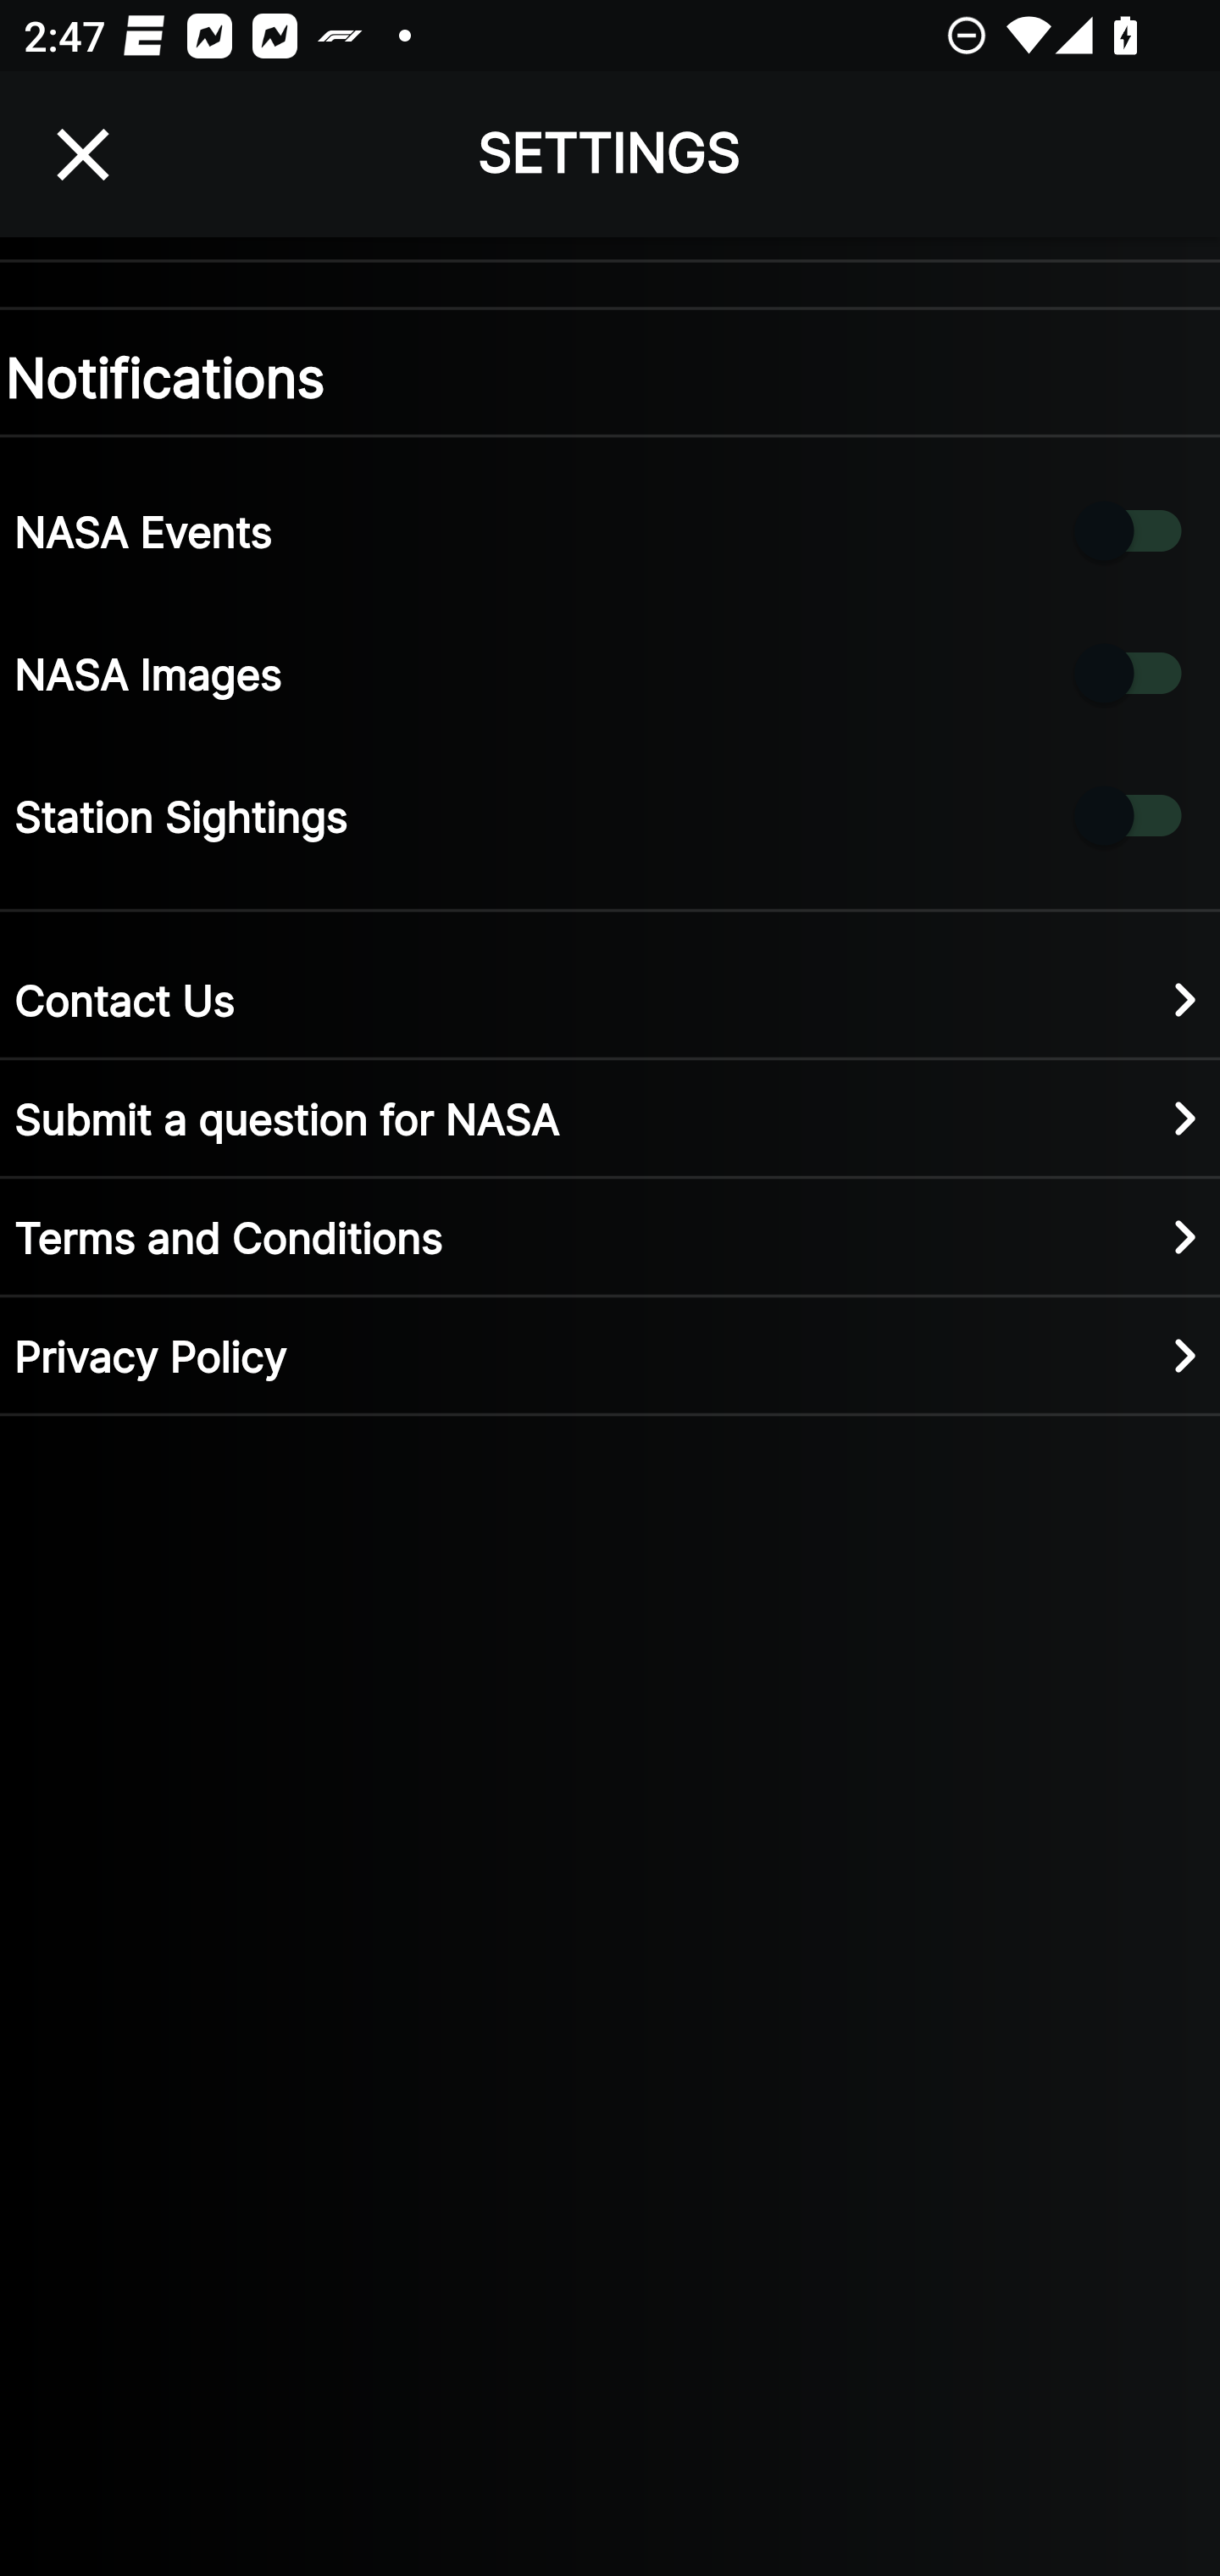 The height and width of the screenshot is (2576, 1220). Describe the element at coordinates (610, 999) in the screenshot. I see `Contact Us` at that location.